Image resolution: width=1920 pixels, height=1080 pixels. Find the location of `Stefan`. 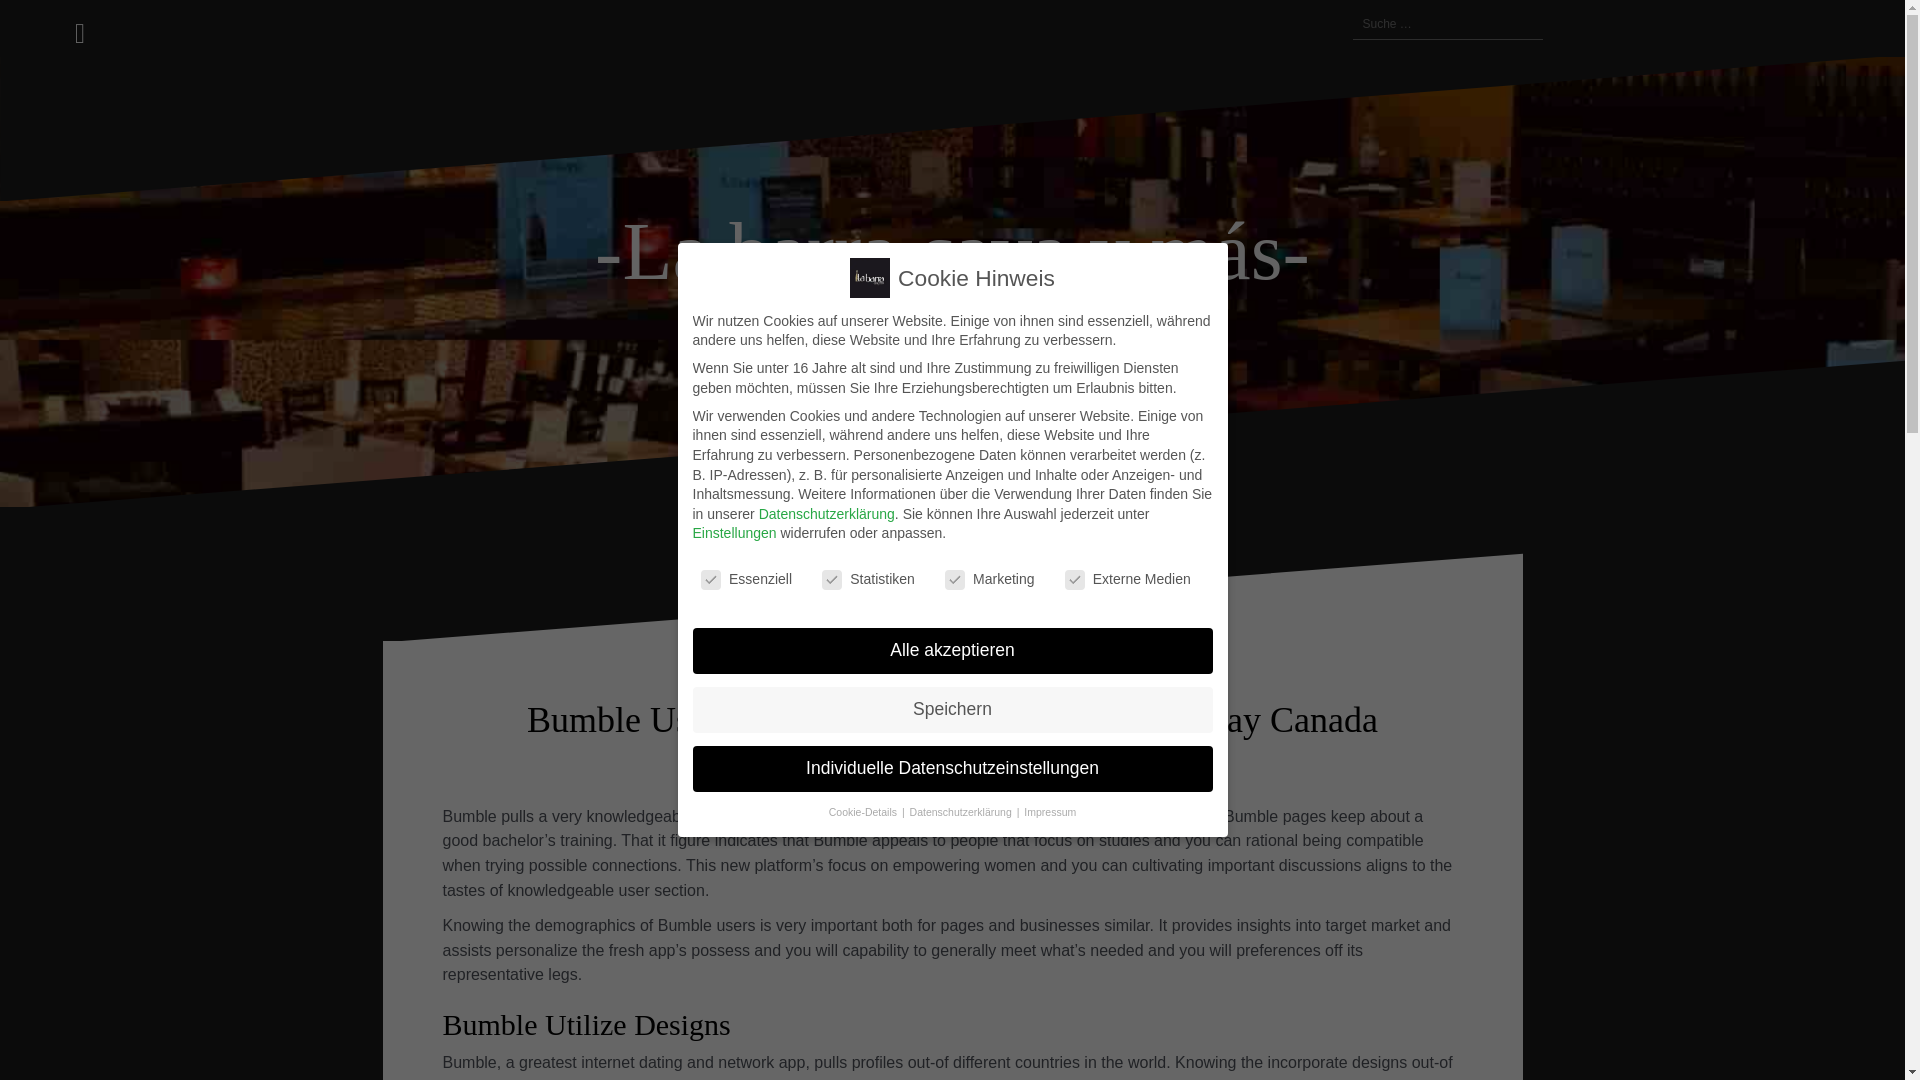

Stefan is located at coordinates (877, 765).